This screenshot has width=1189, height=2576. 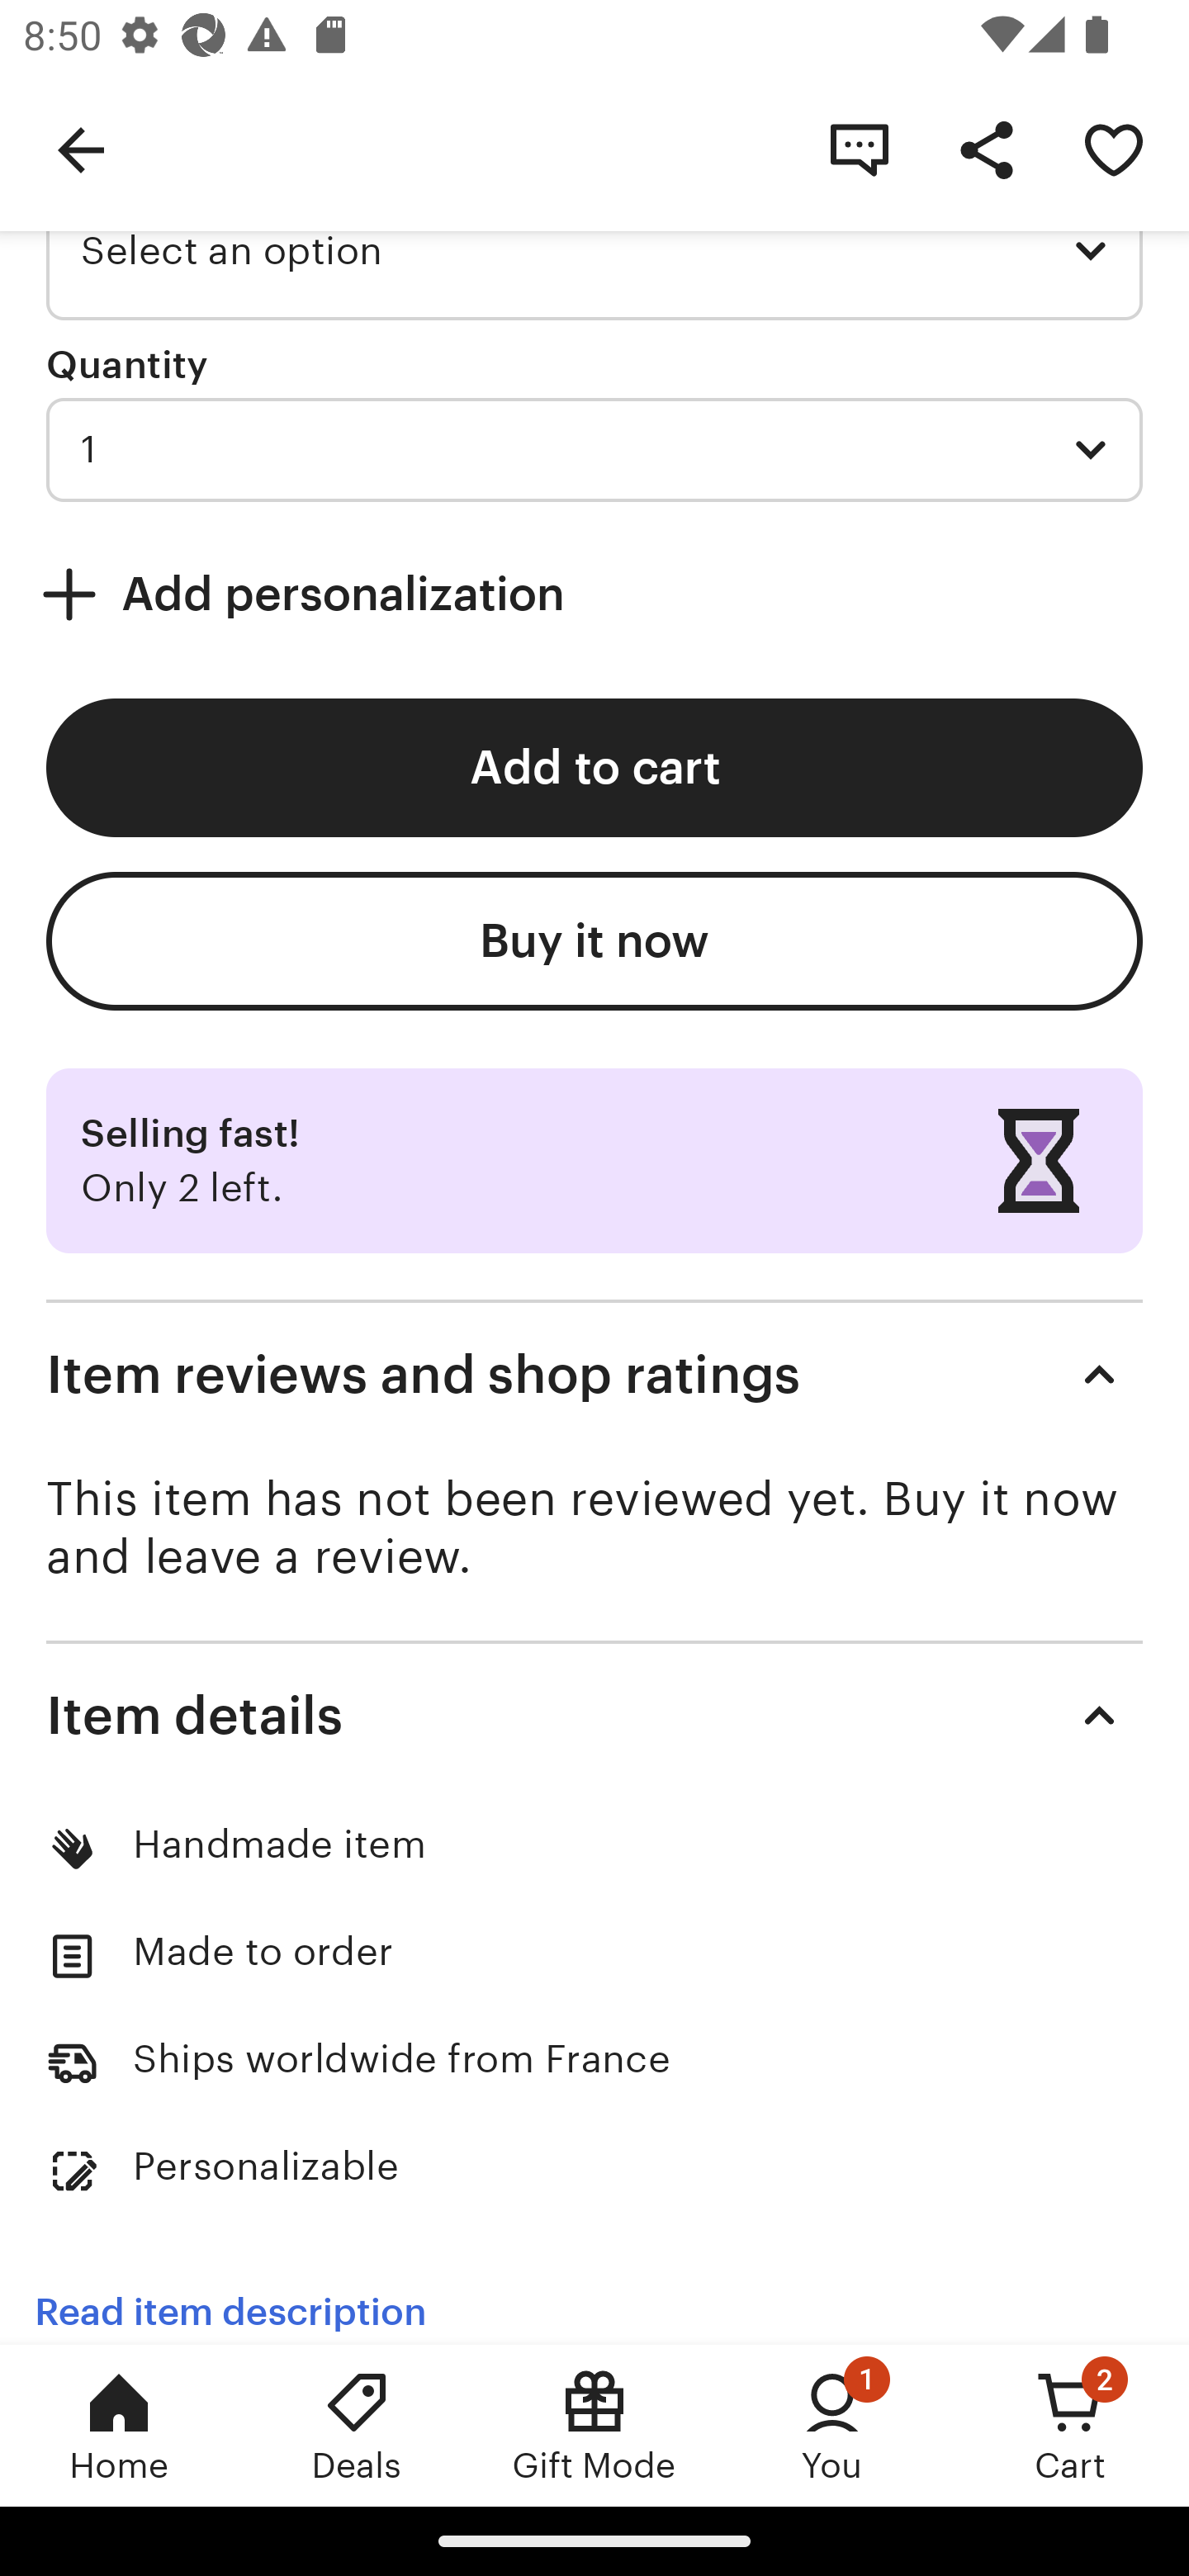 What do you see at coordinates (1070, 2425) in the screenshot?
I see `Cart, 2 new notifications Cart` at bounding box center [1070, 2425].